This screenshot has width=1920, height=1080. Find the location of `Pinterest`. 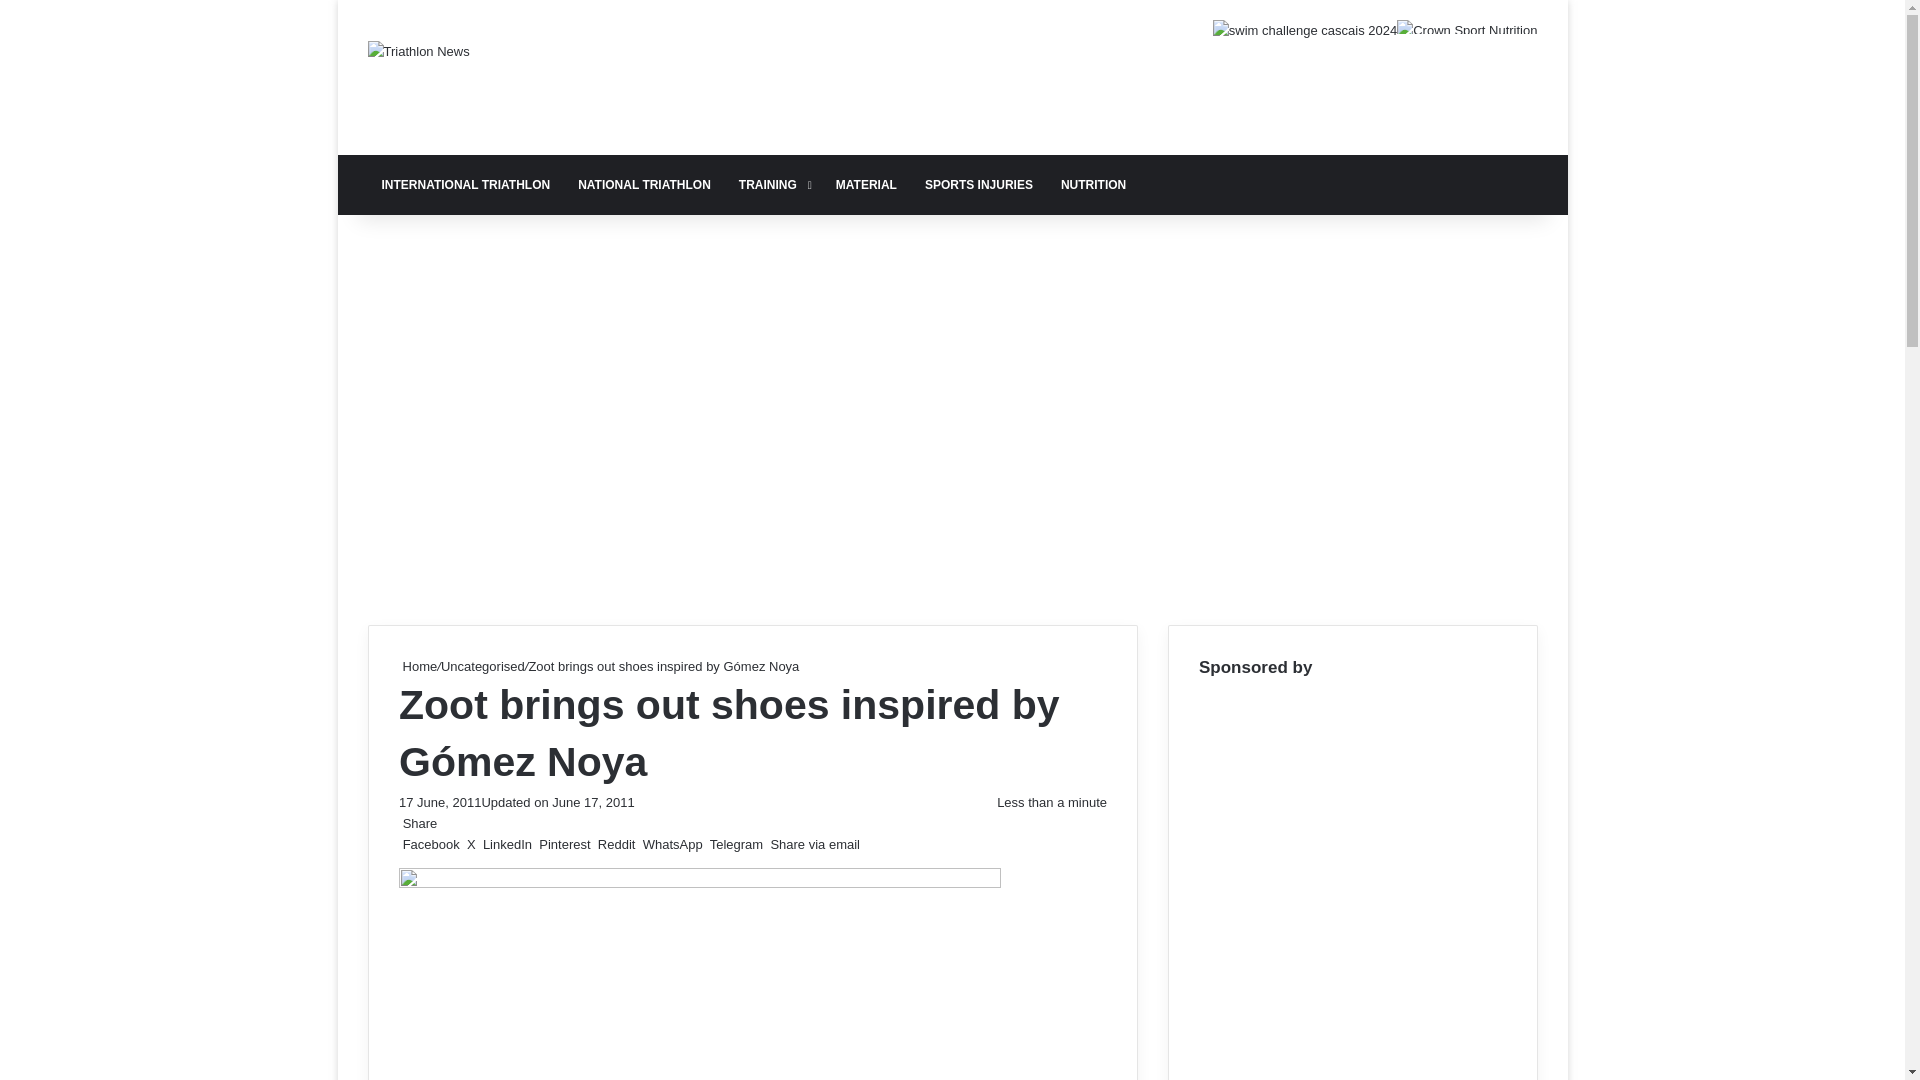

Pinterest is located at coordinates (564, 844).